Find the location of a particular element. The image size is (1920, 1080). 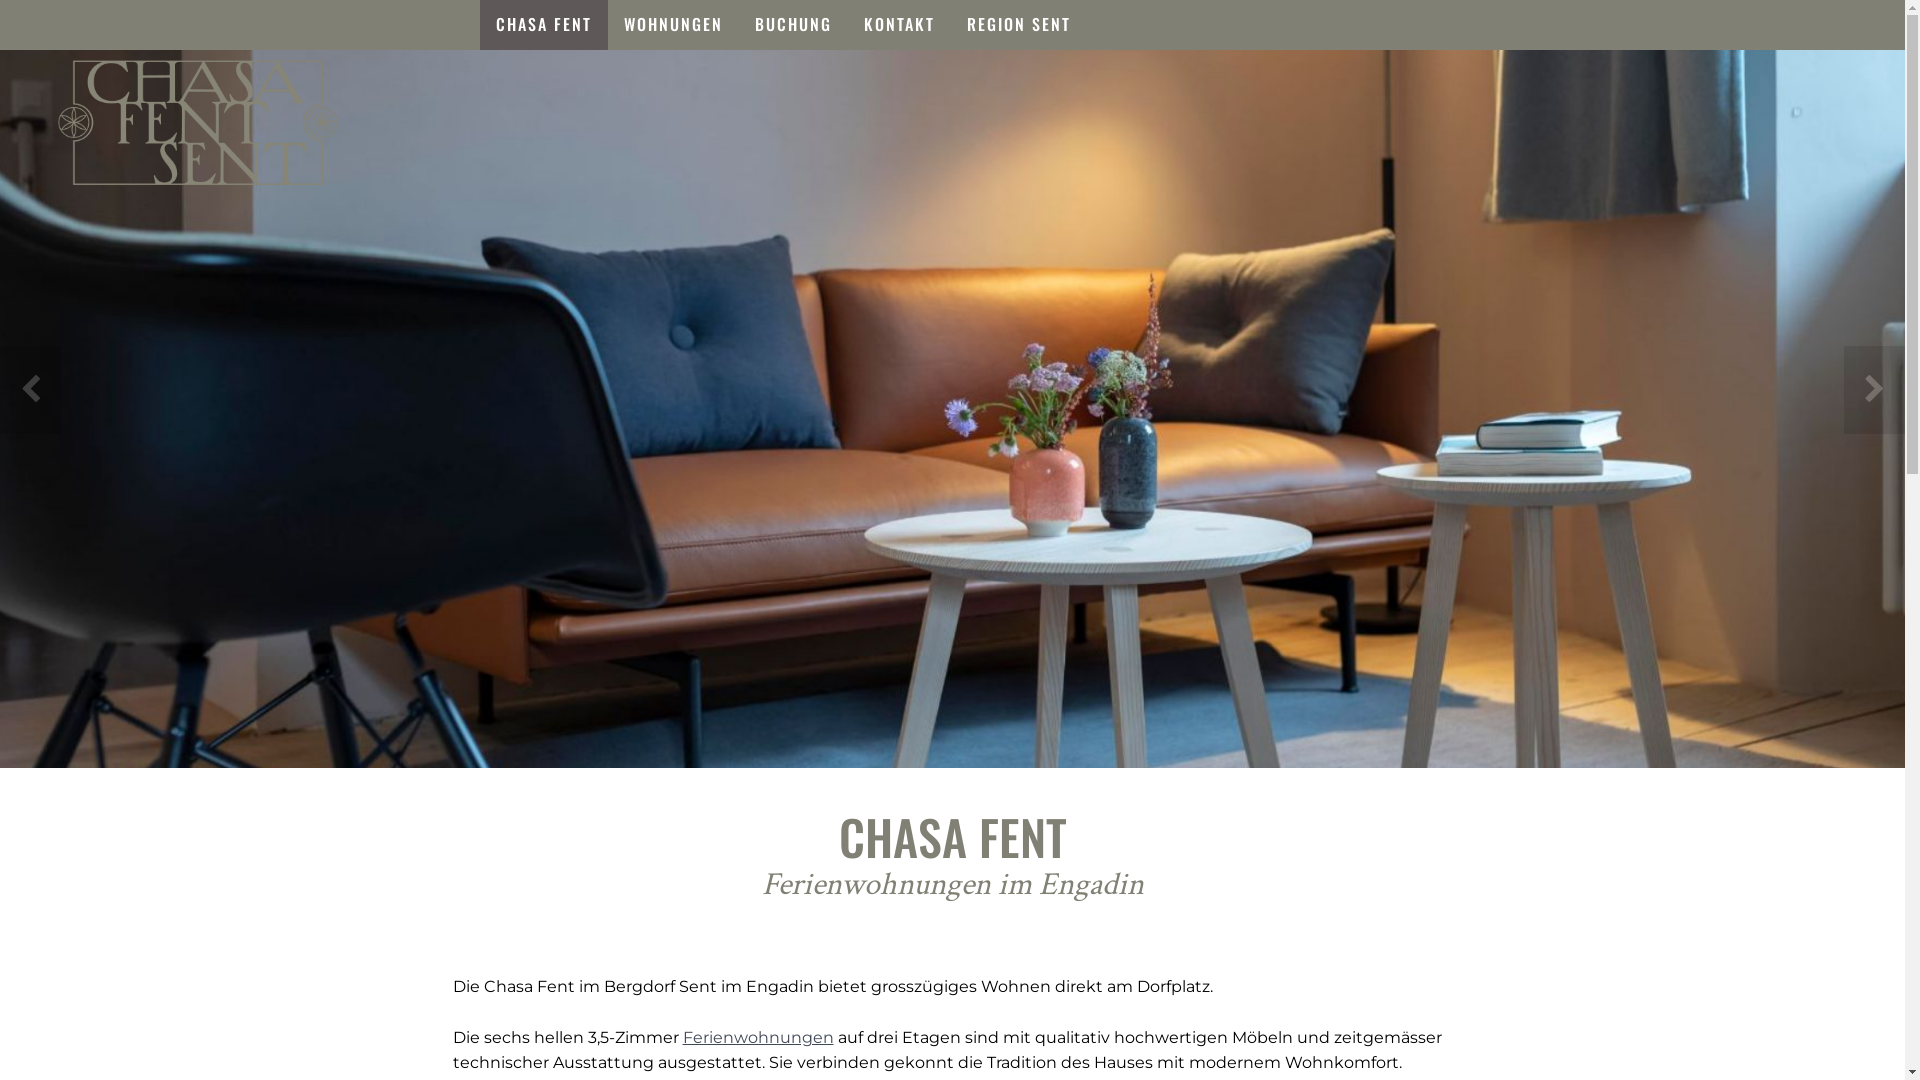

Chasa Fent is located at coordinates (198, 122).